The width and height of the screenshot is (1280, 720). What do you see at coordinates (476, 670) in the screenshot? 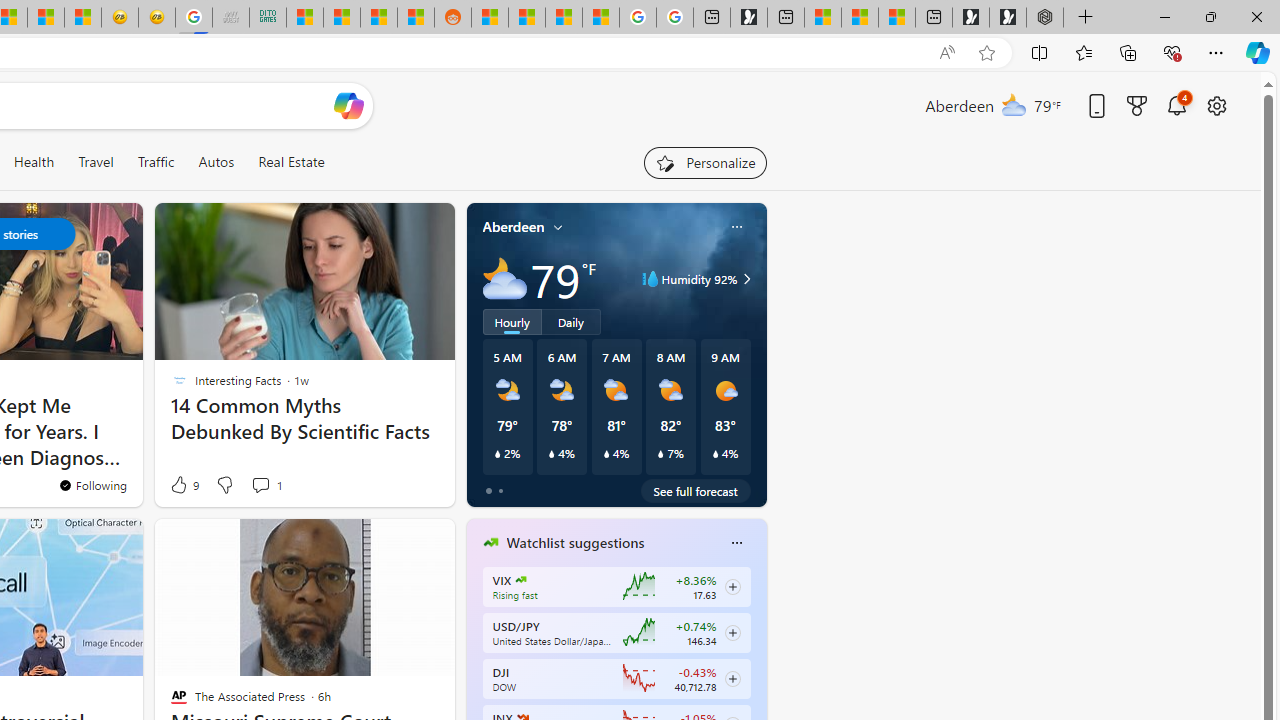
I see `previous` at bounding box center [476, 670].